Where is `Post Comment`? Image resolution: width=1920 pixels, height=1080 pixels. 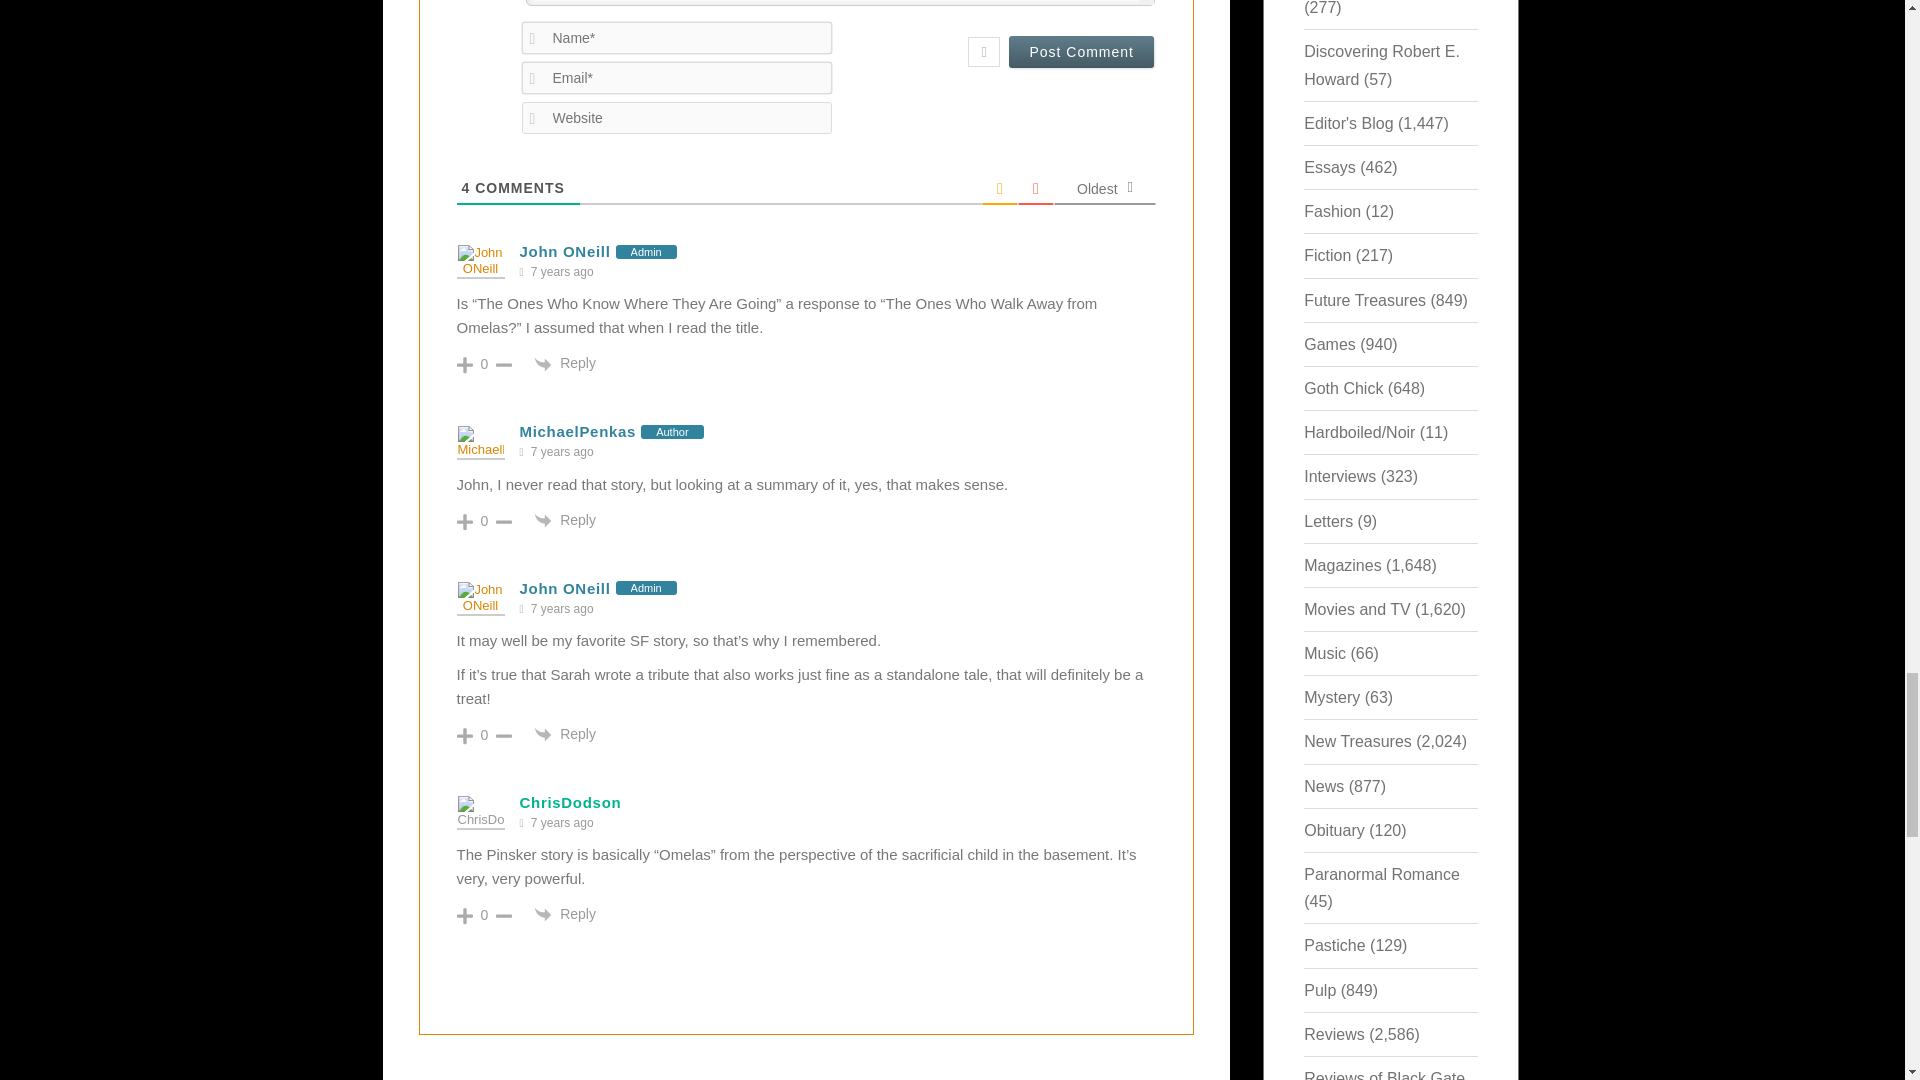
Post Comment is located at coordinates (1081, 52).